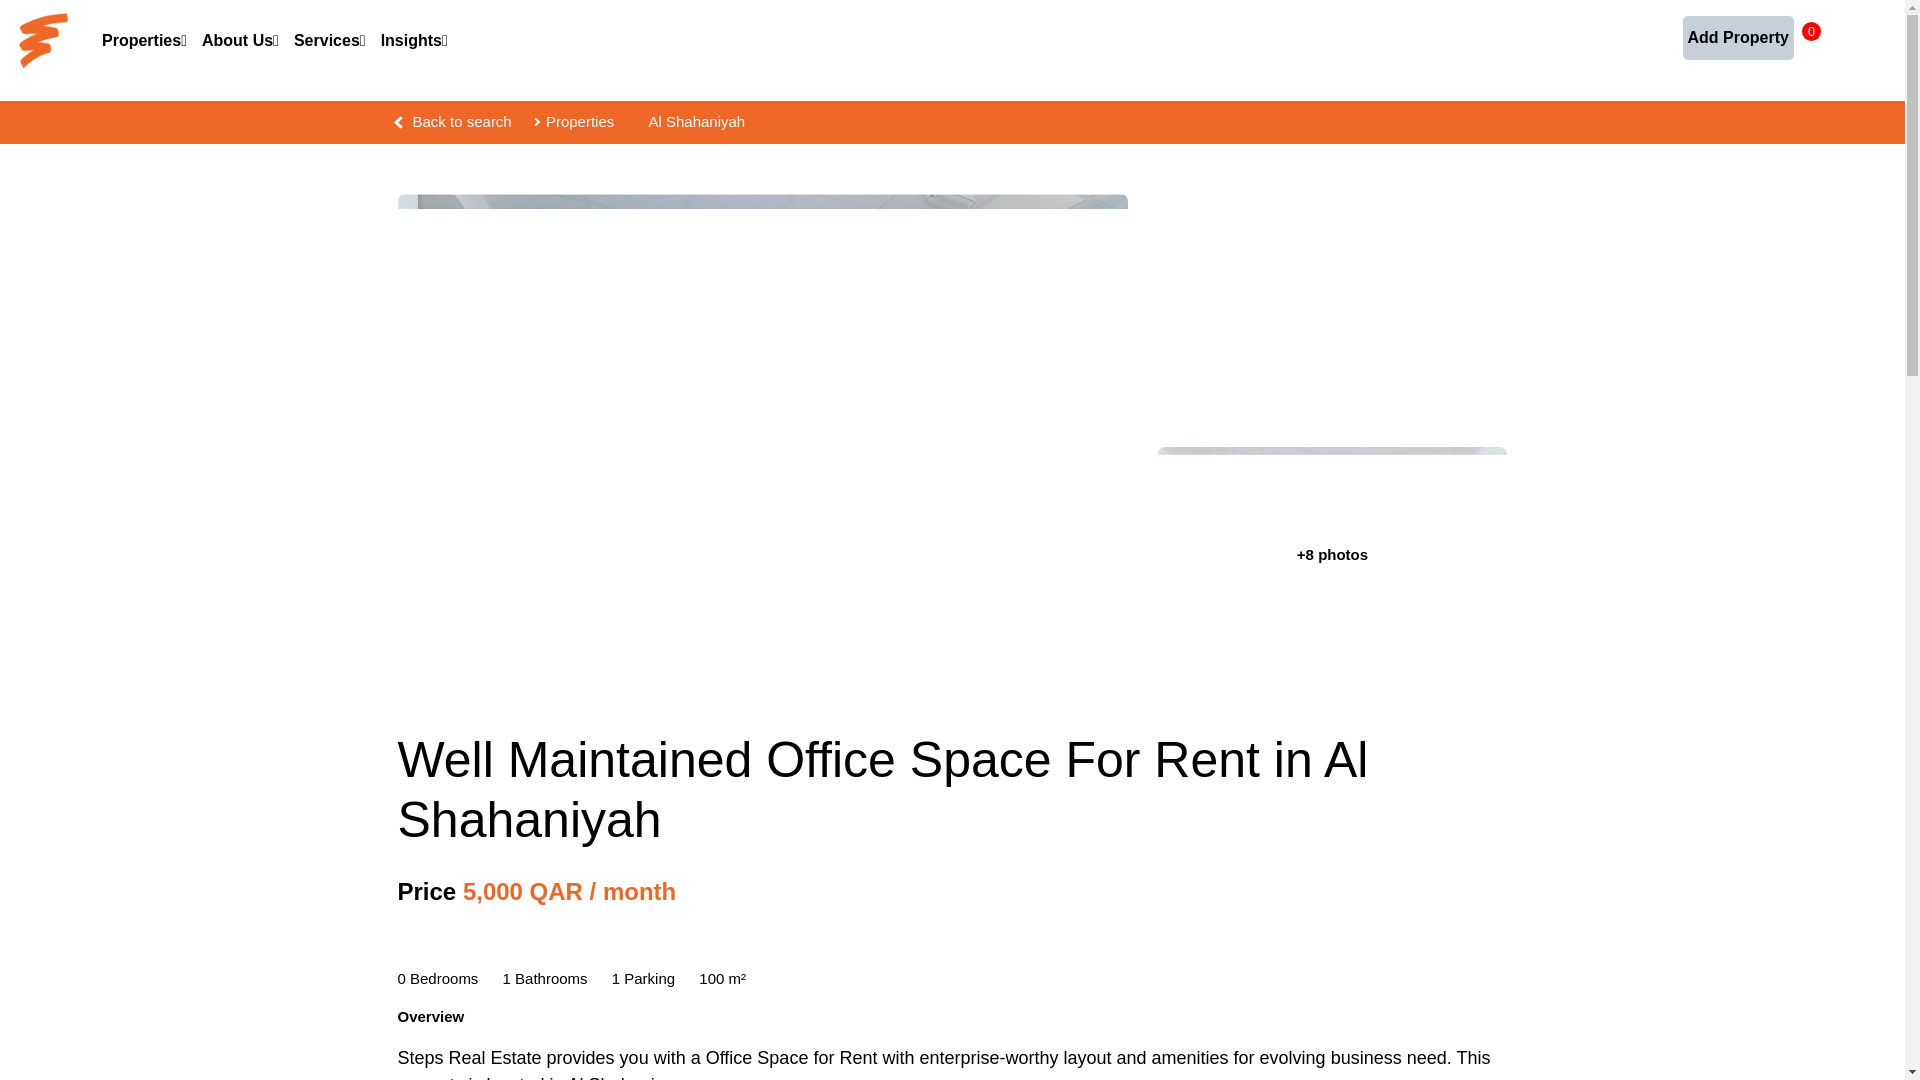  What do you see at coordinates (1738, 38) in the screenshot?
I see `Add Property` at bounding box center [1738, 38].